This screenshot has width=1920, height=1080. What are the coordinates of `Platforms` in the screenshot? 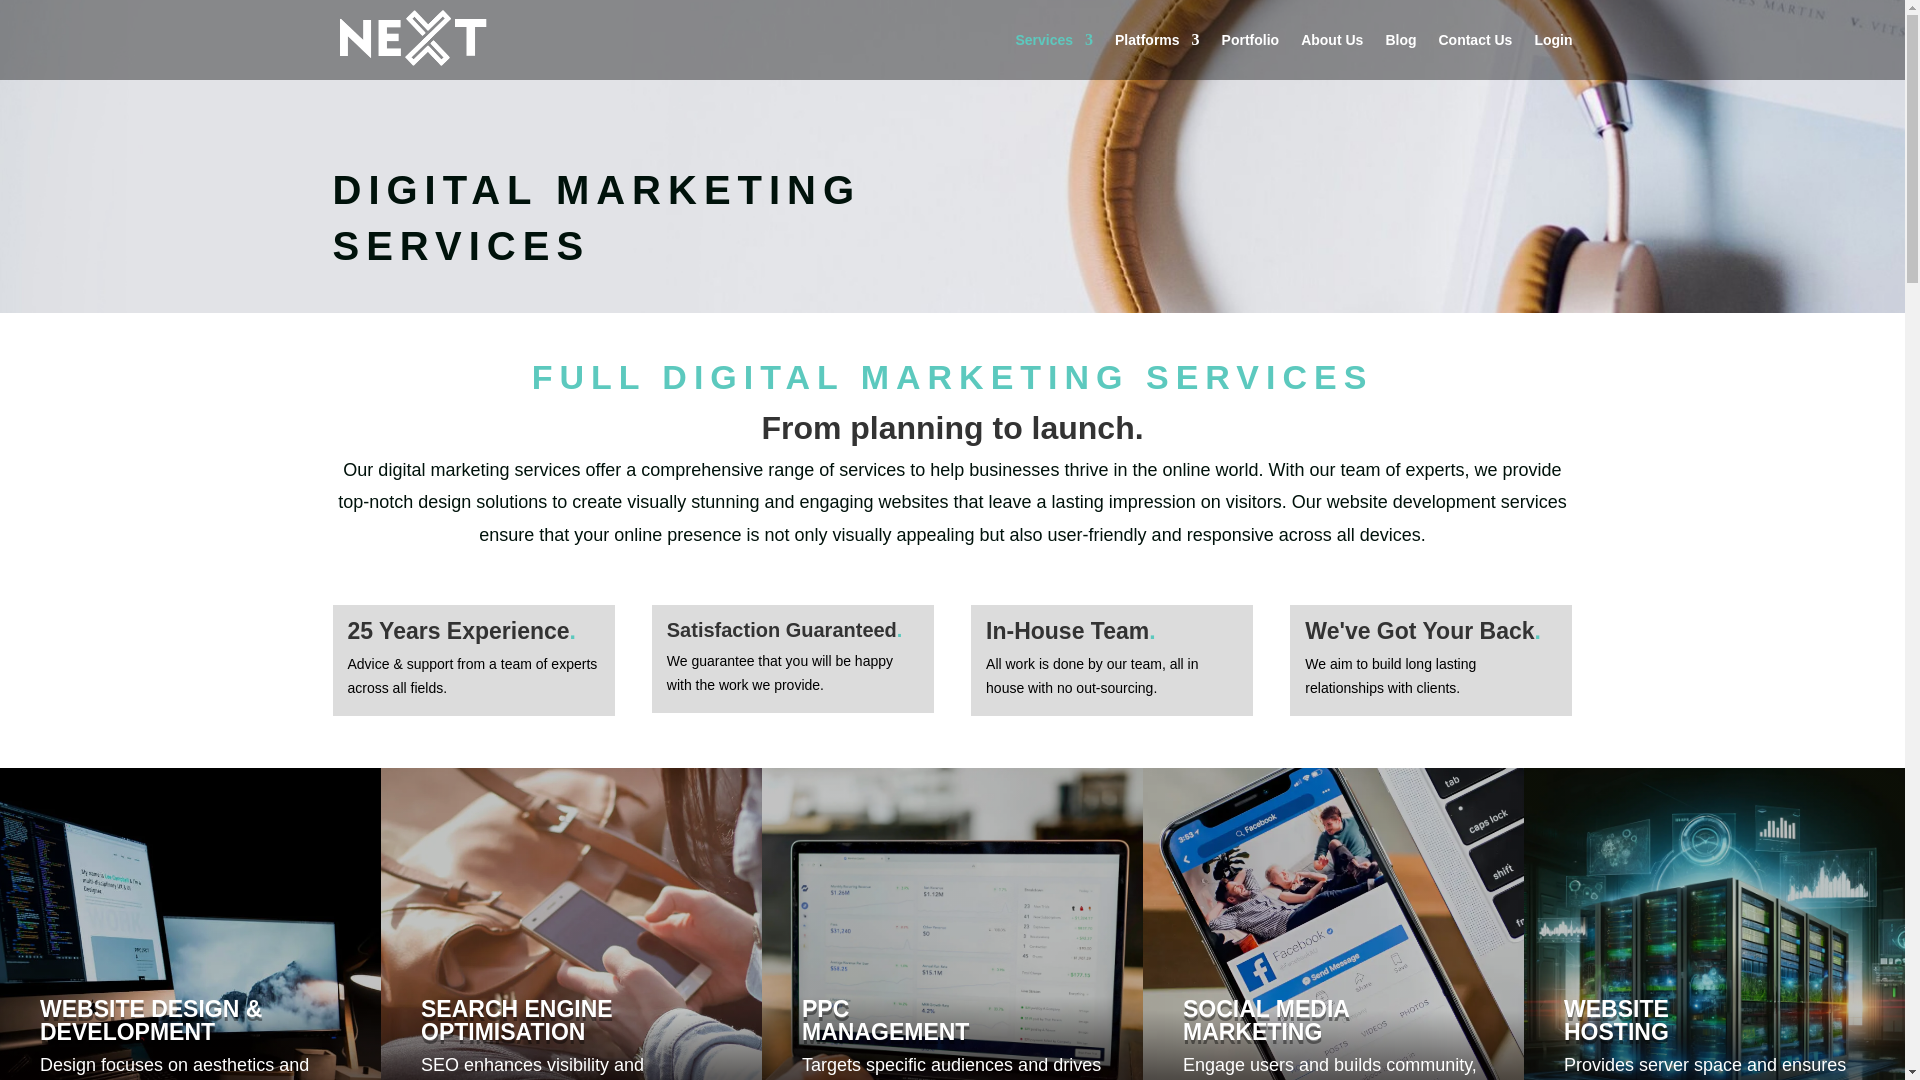 It's located at (1158, 56).